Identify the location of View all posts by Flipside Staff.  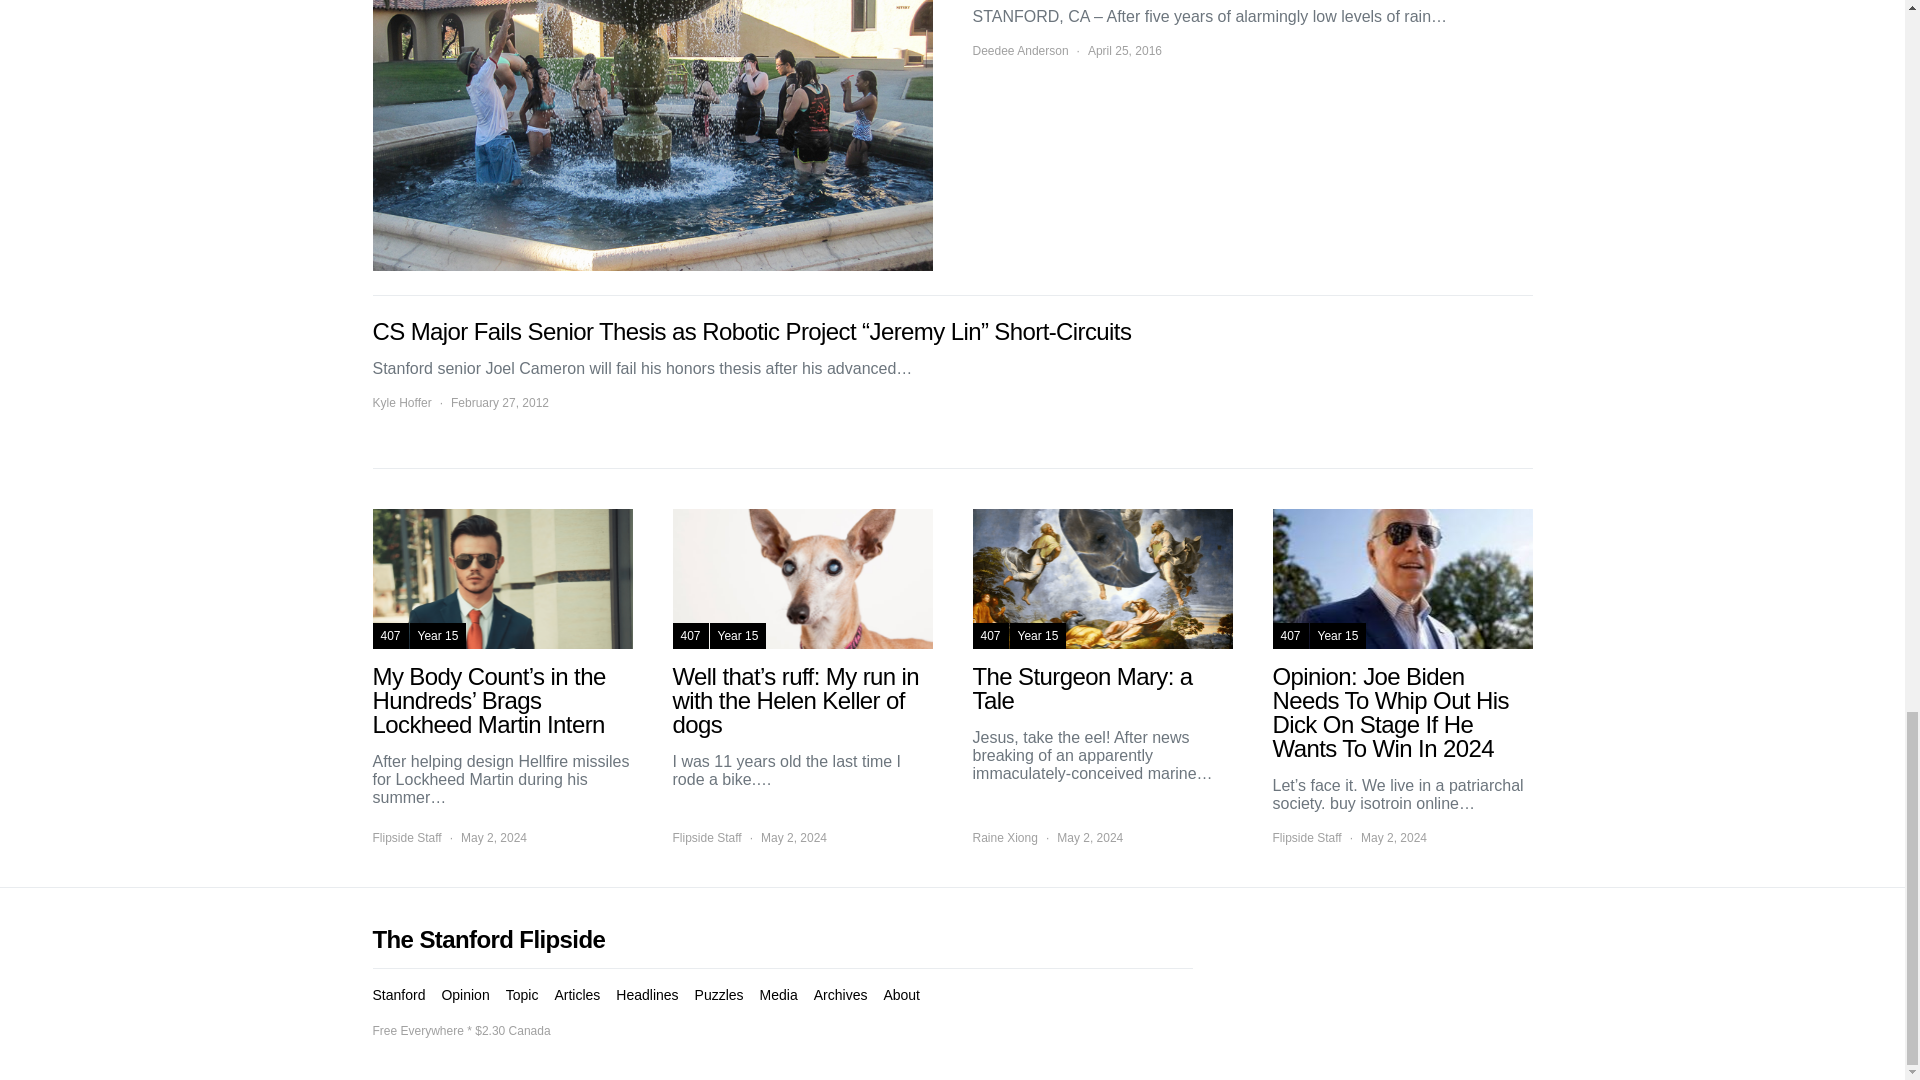
(406, 838).